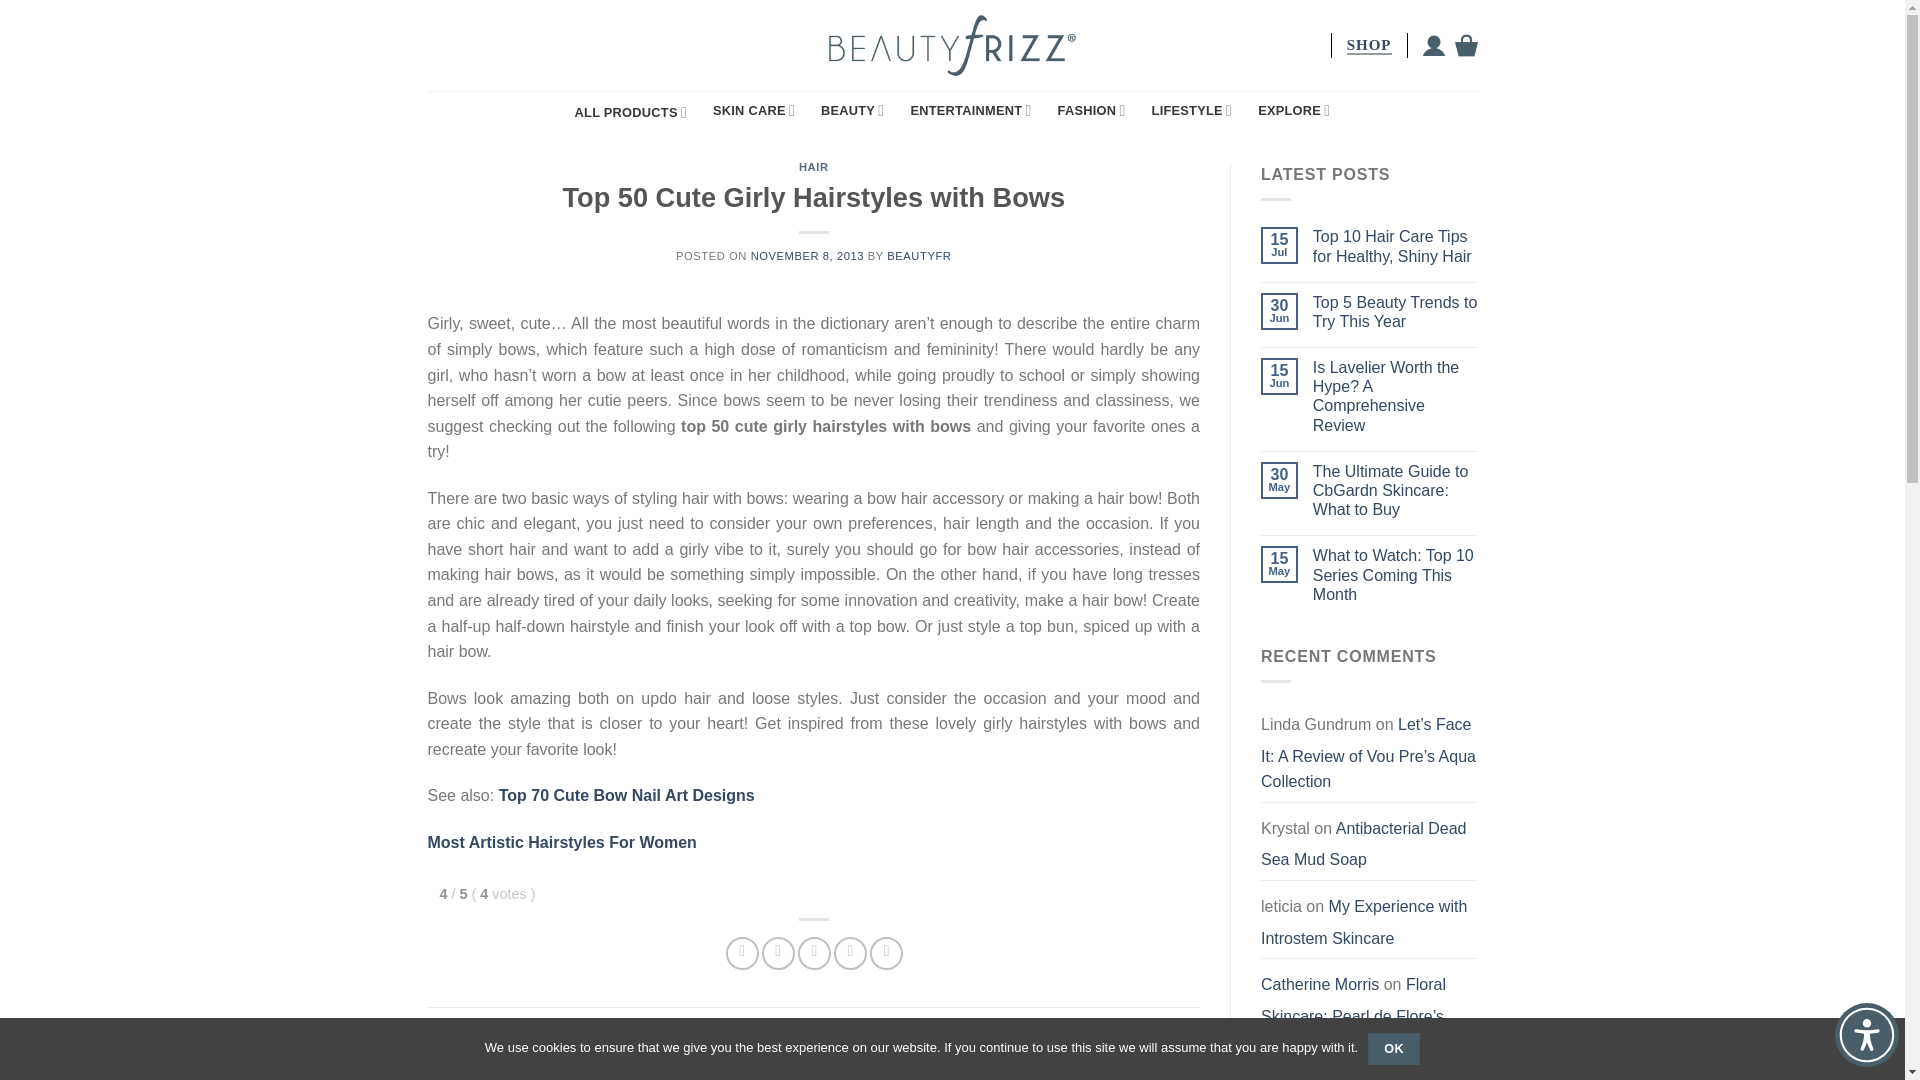 The height and width of the screenshot is (1080, 1920). Describe the element at coordinates (1294, 110) in the screenshot. I see `EXPLORE` at that location.